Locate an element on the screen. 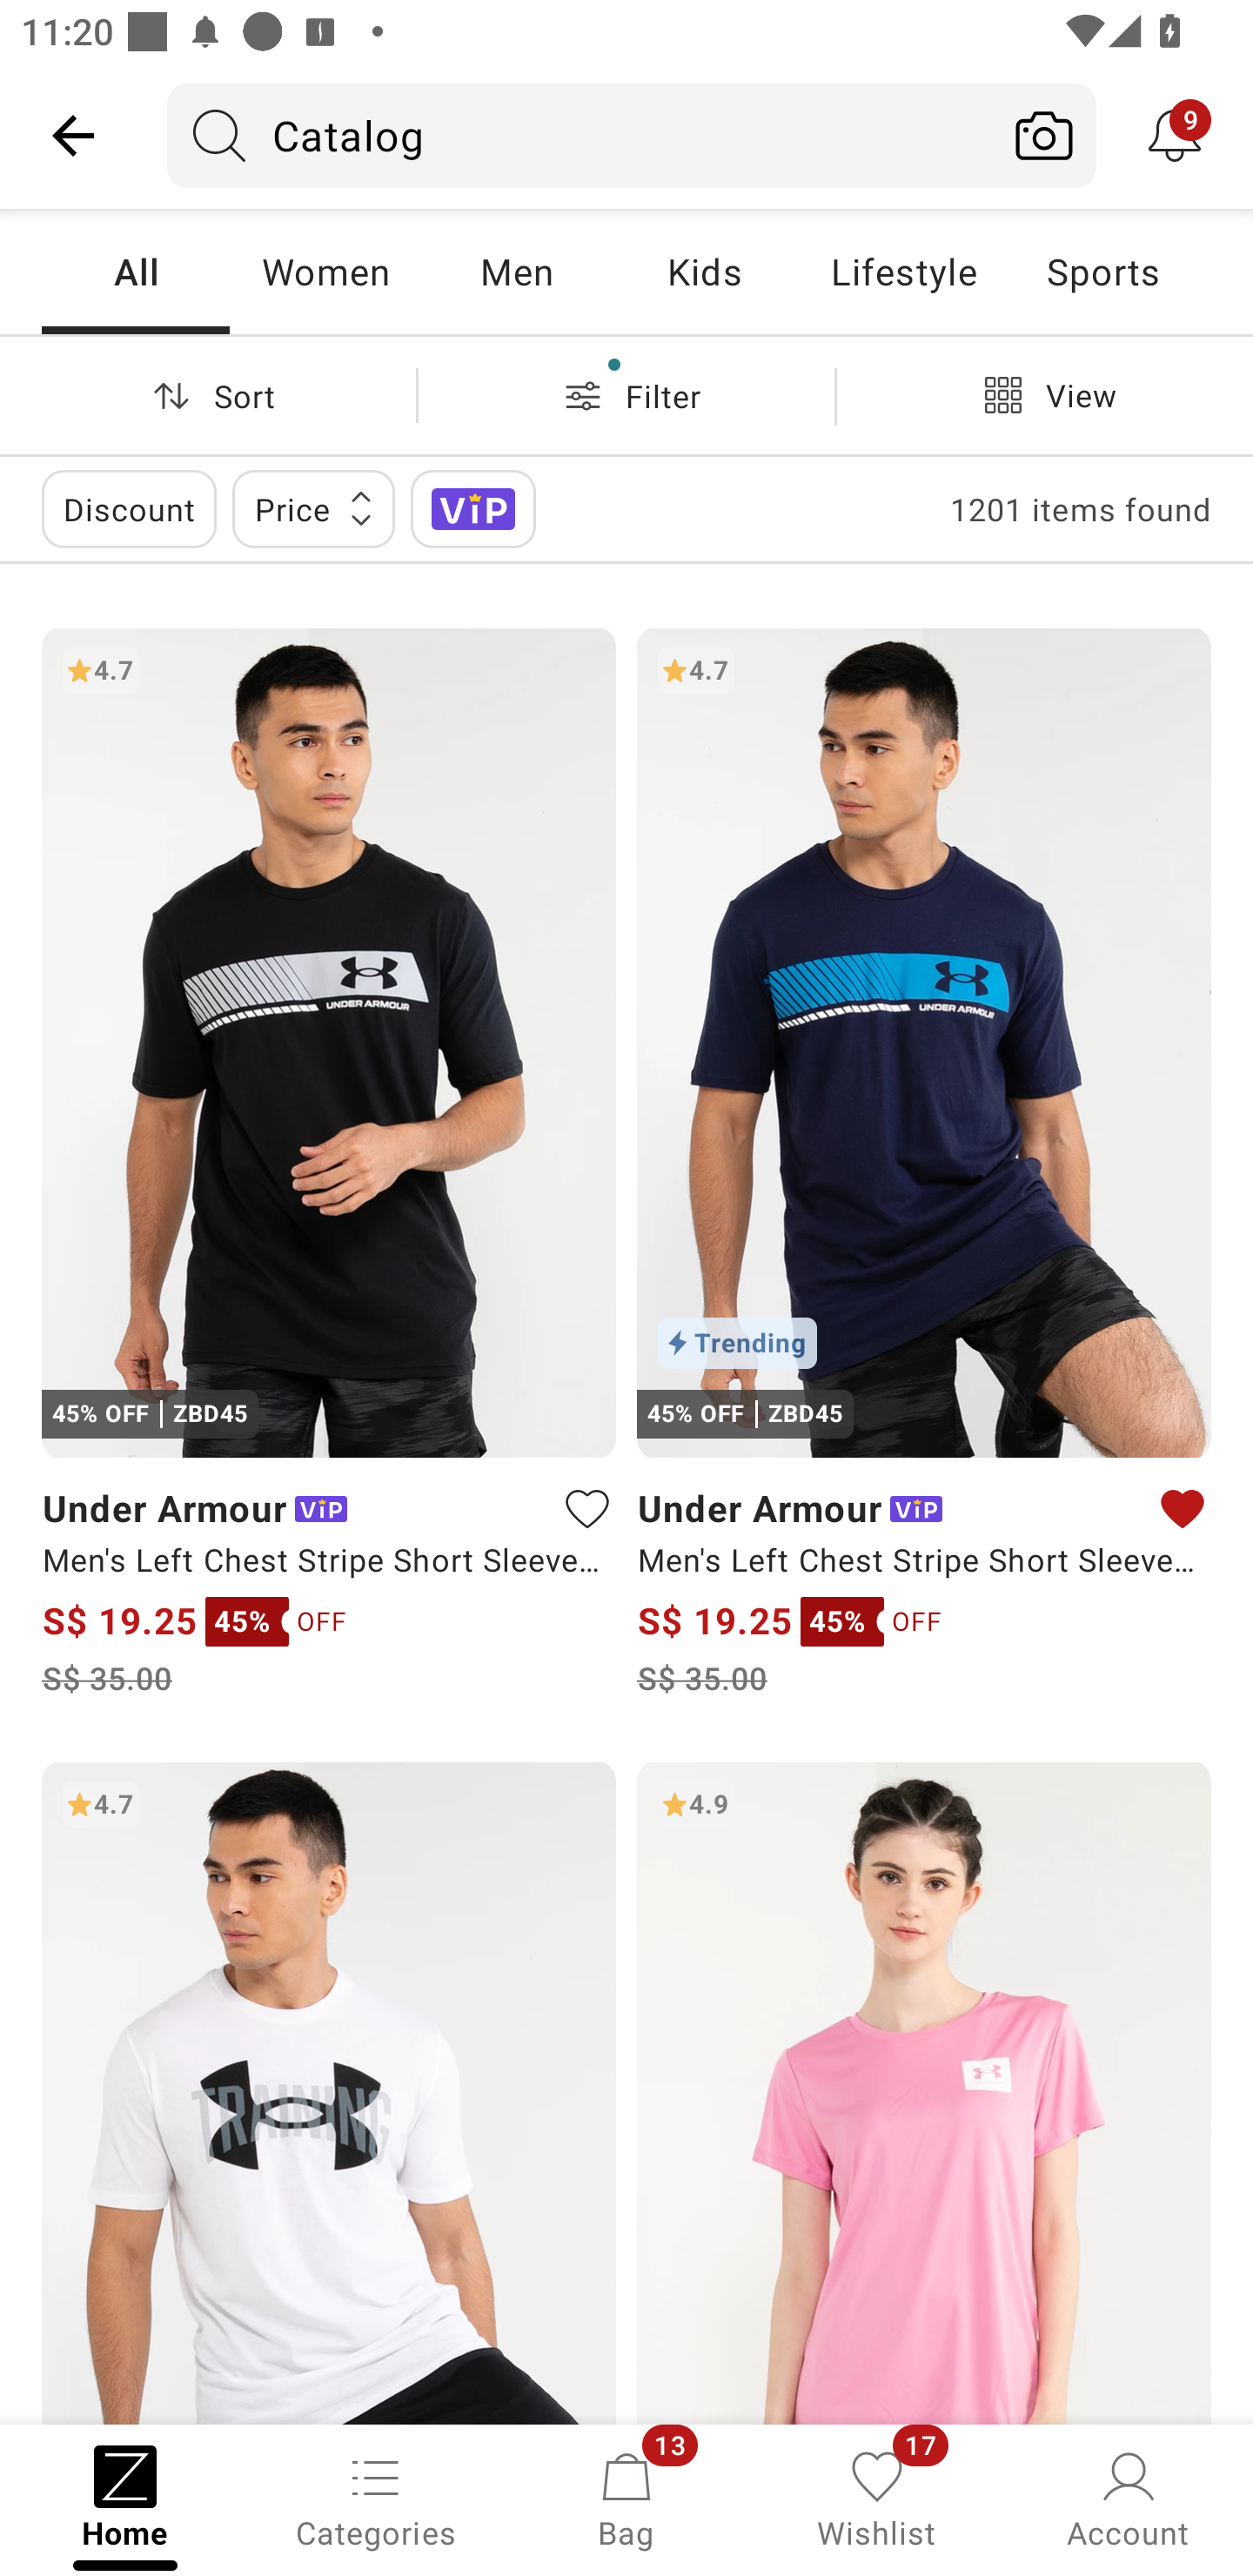  Sort is located at coordinates (208, 395).